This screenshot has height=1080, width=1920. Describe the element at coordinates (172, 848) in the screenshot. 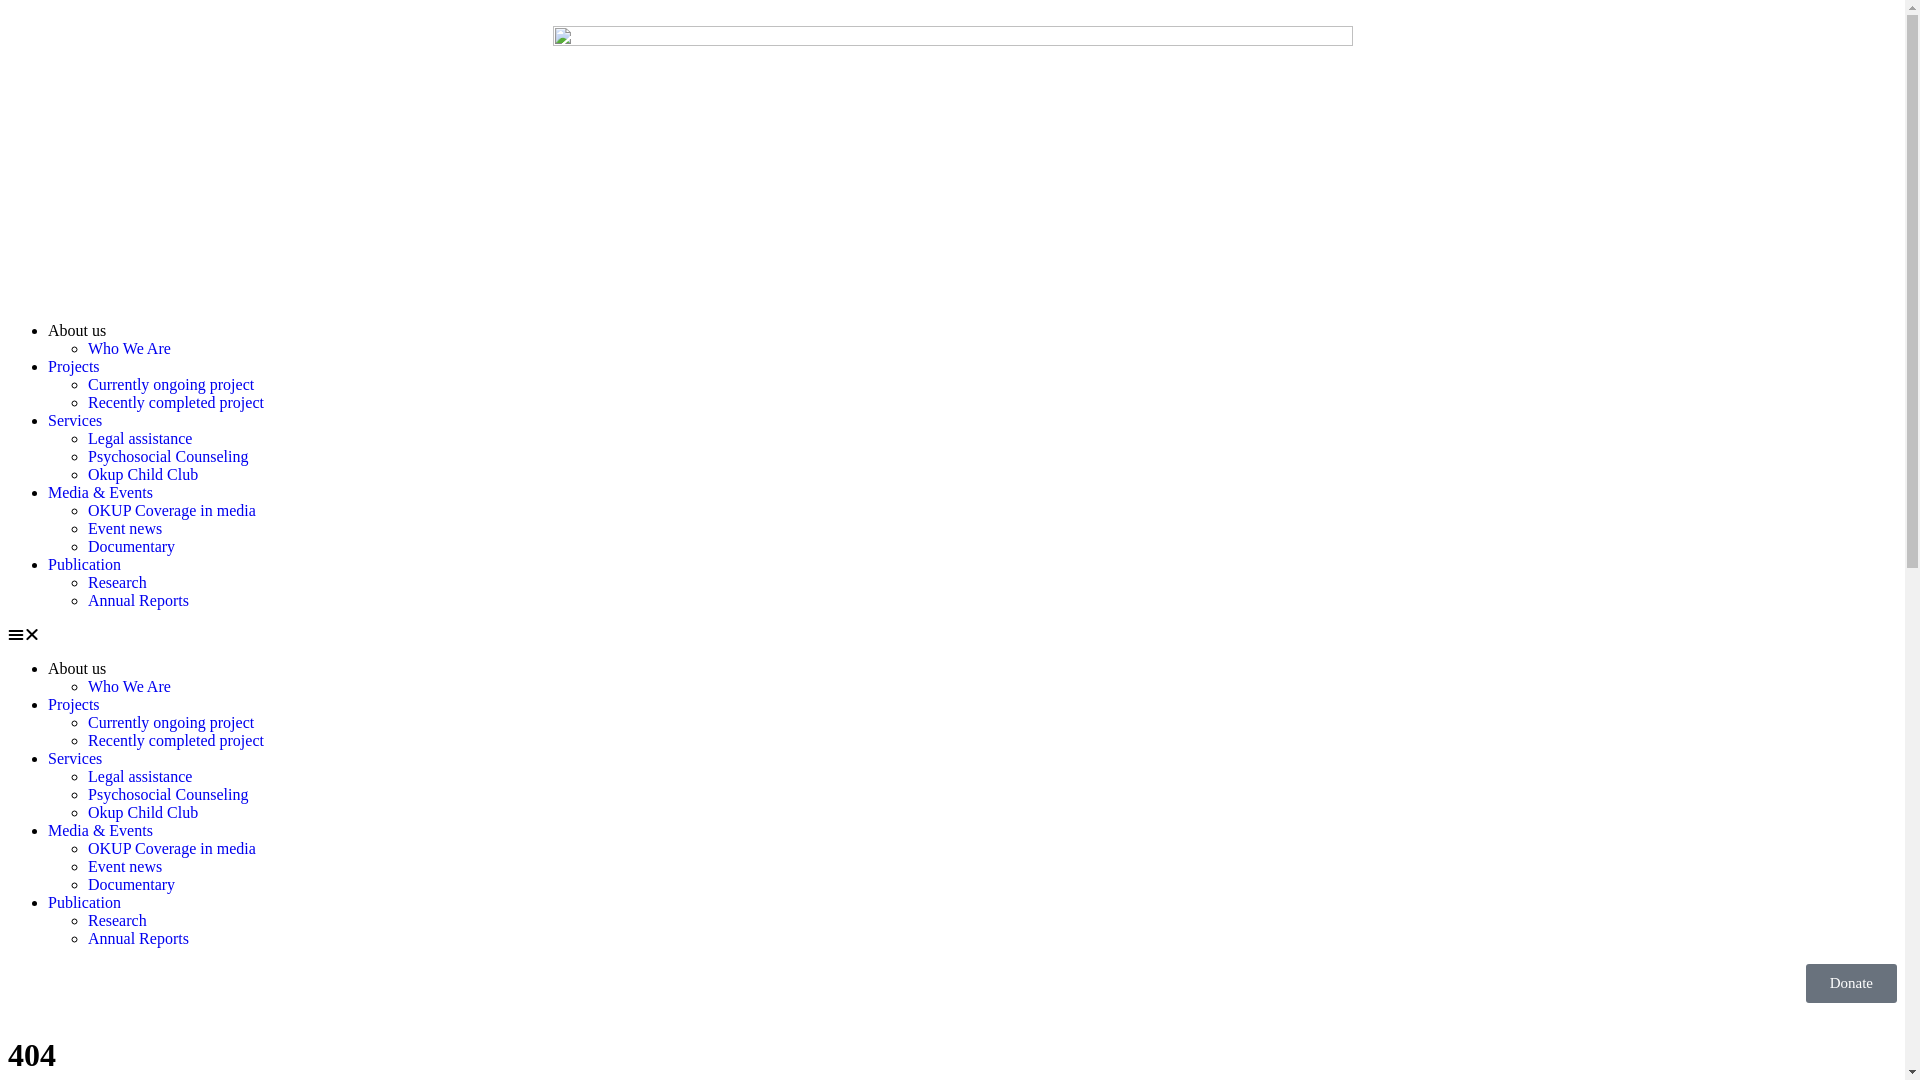

I see `OKUP Coverage in media` at that location.